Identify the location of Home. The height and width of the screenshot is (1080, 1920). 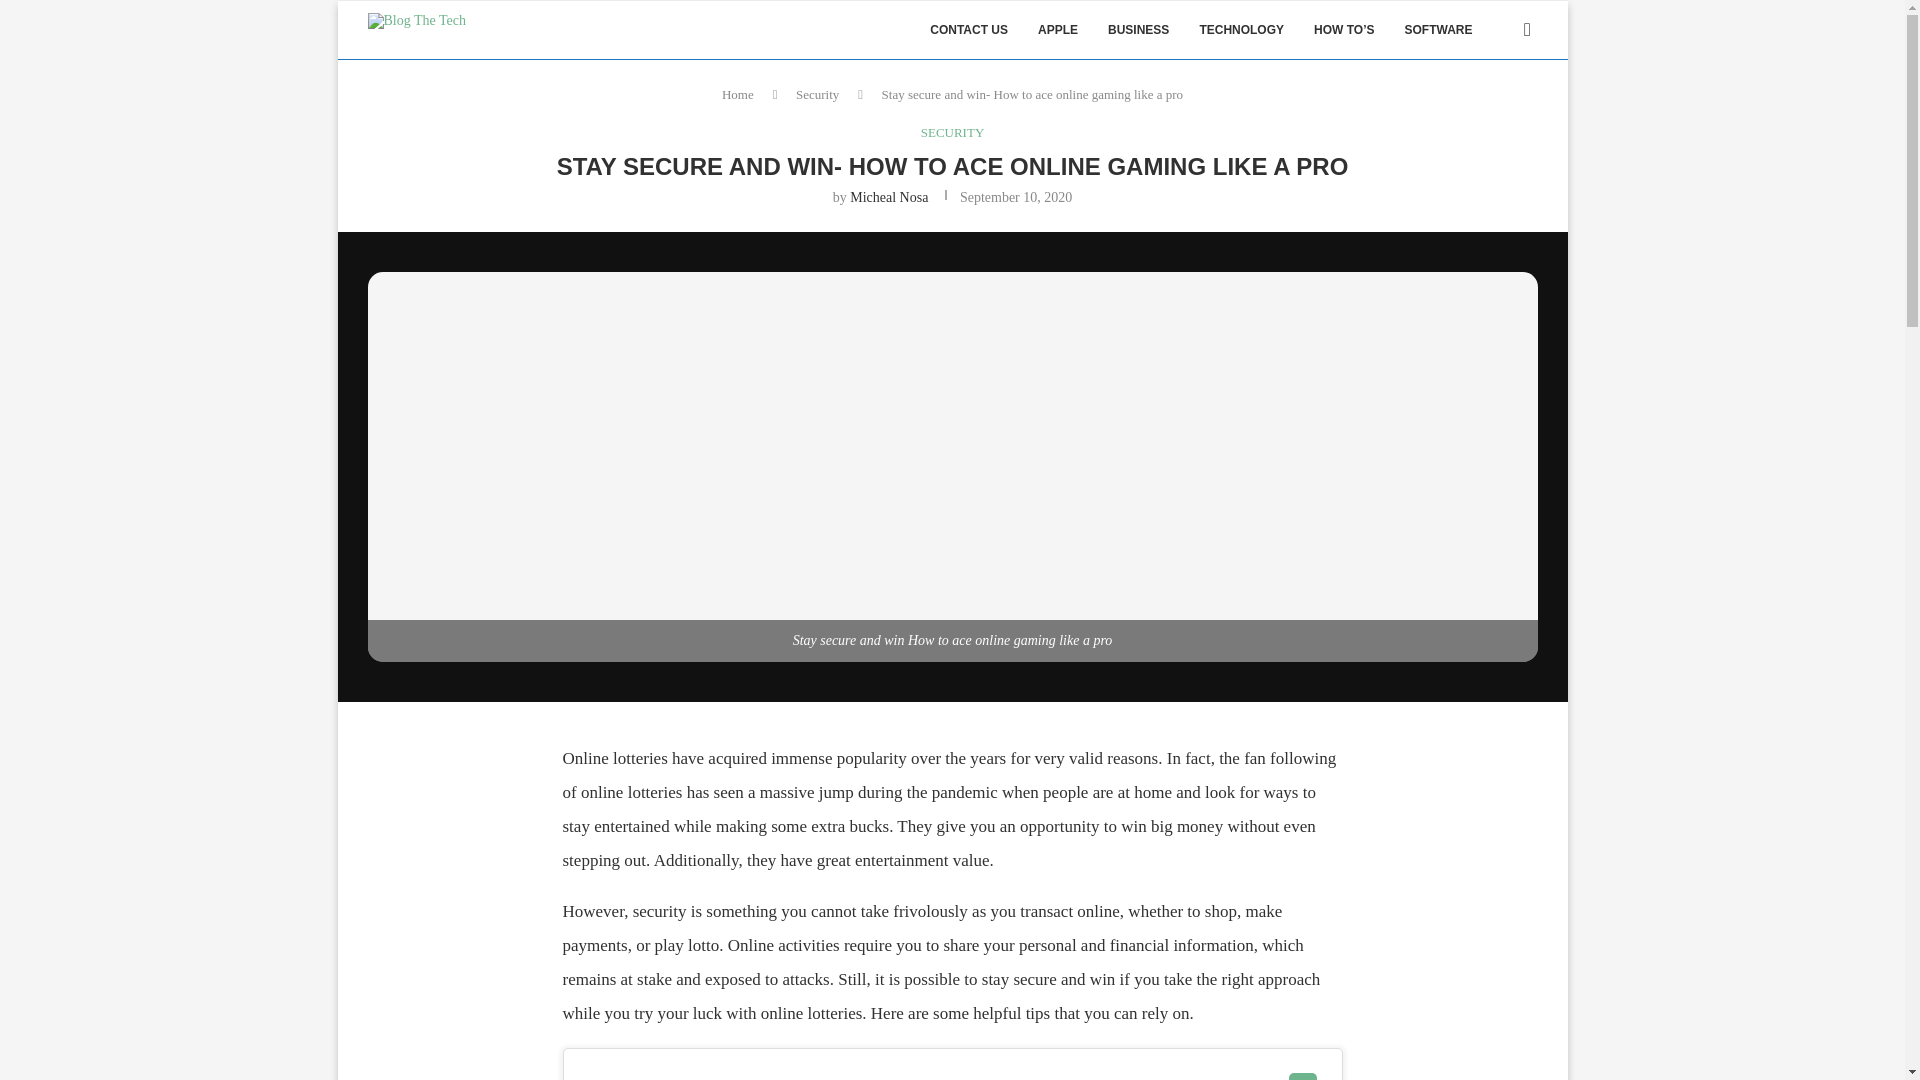
(738, 94).